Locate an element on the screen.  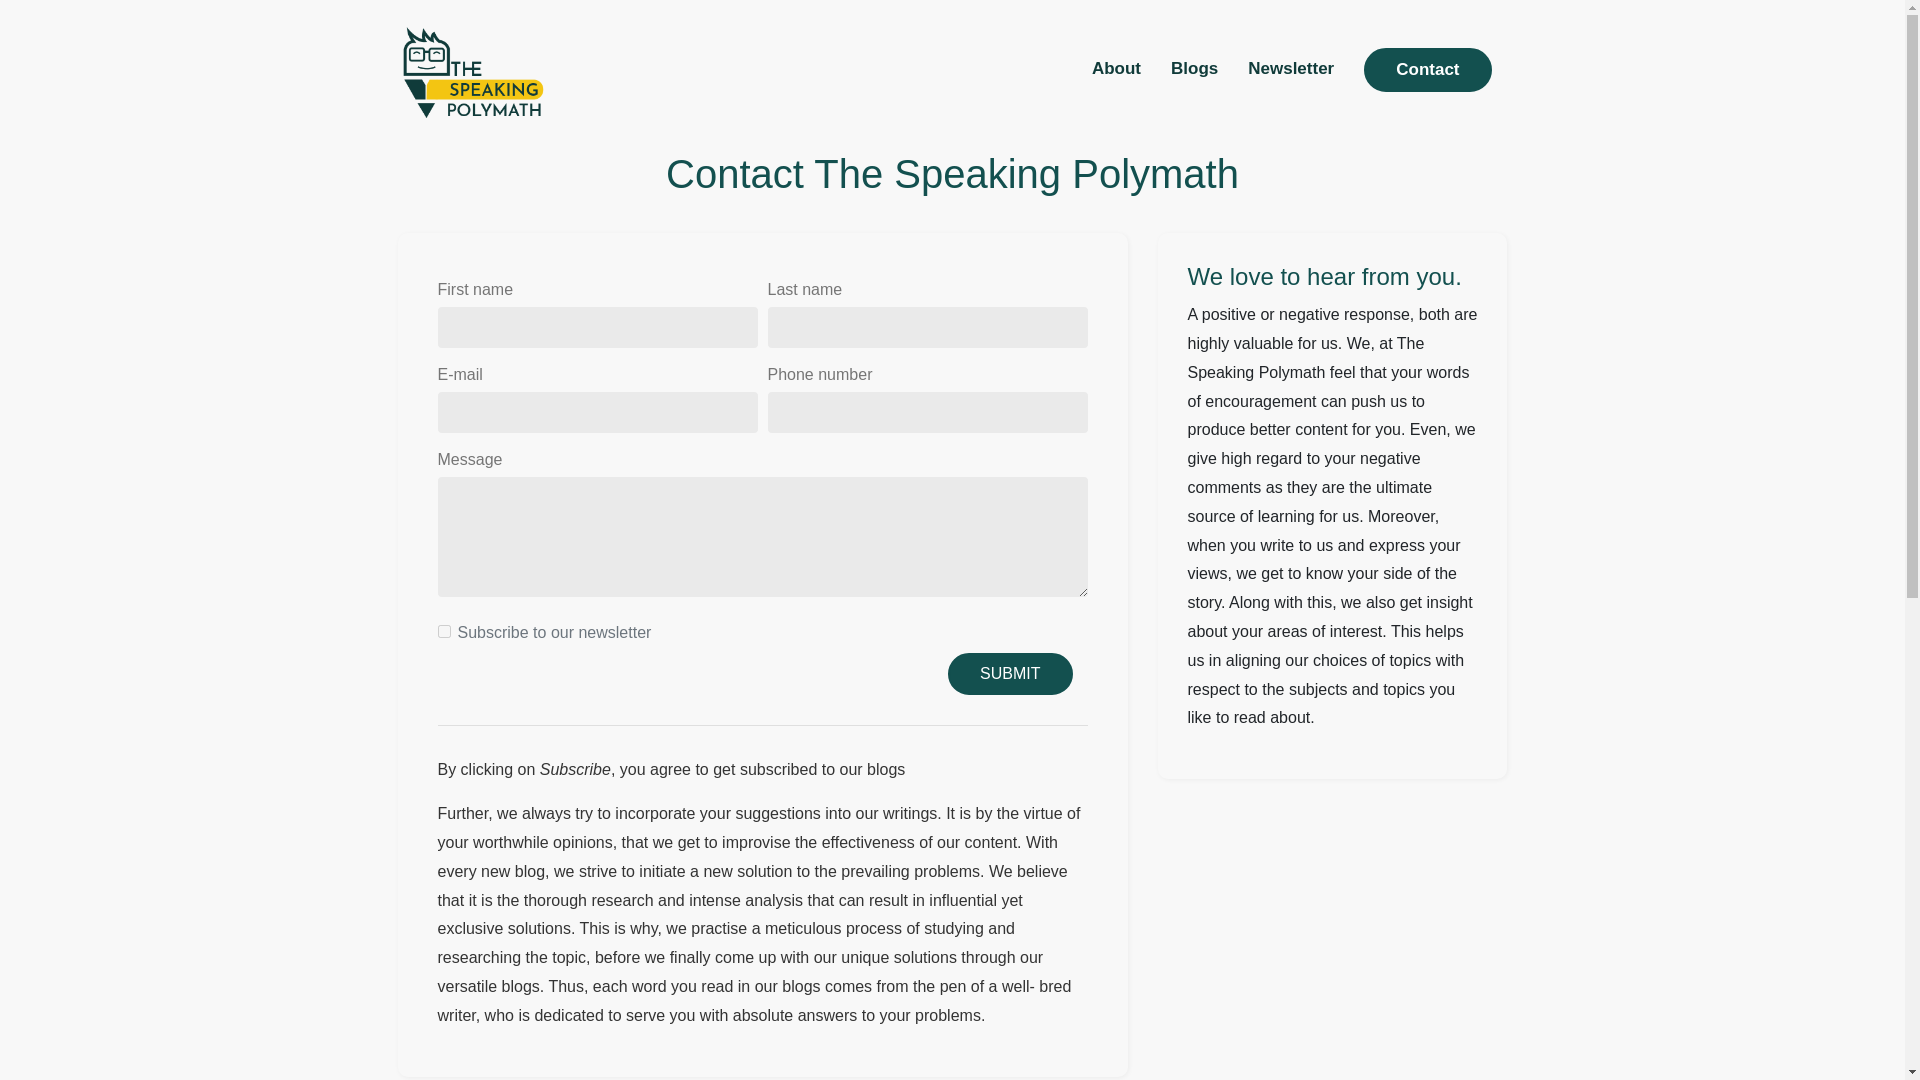
About is located at coordinates (1116, 68).